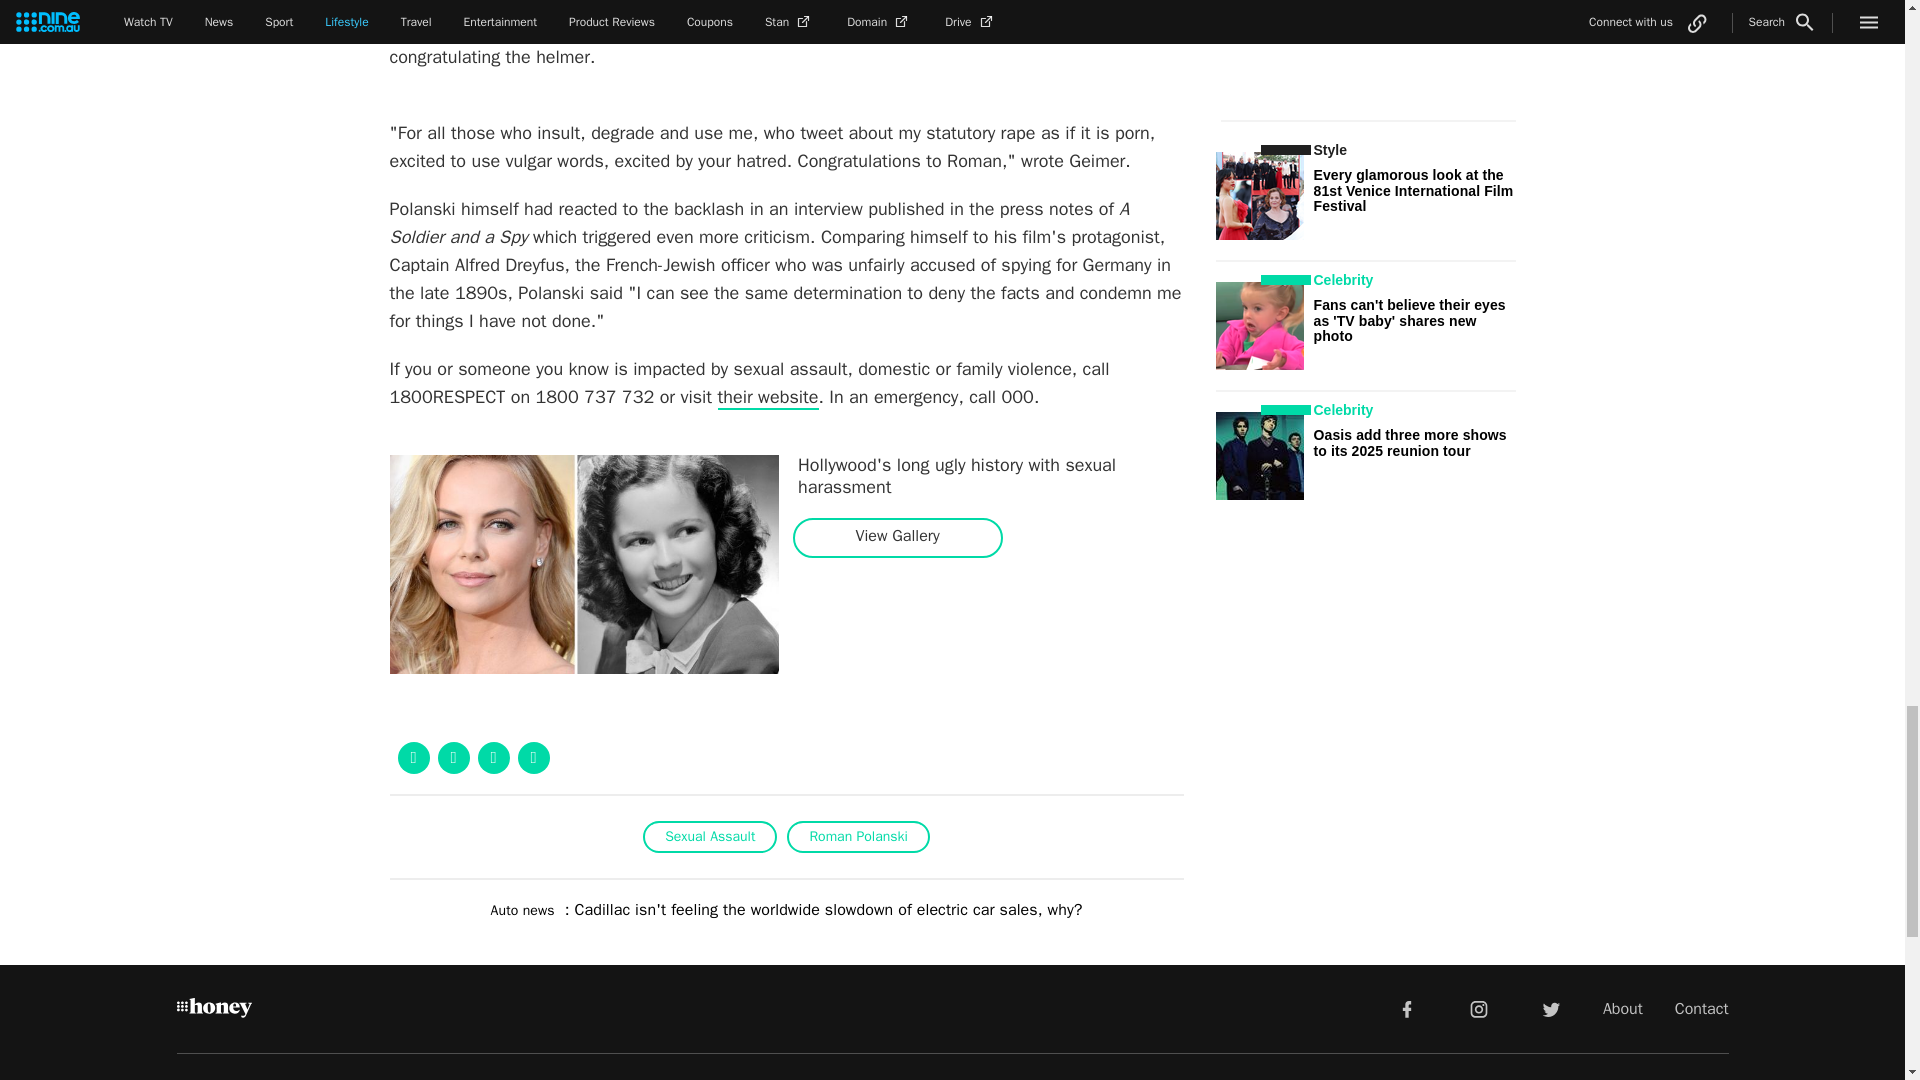 This screenshot has width=1920, height=1080. I want to click on View Gallery, so click(897, 536).